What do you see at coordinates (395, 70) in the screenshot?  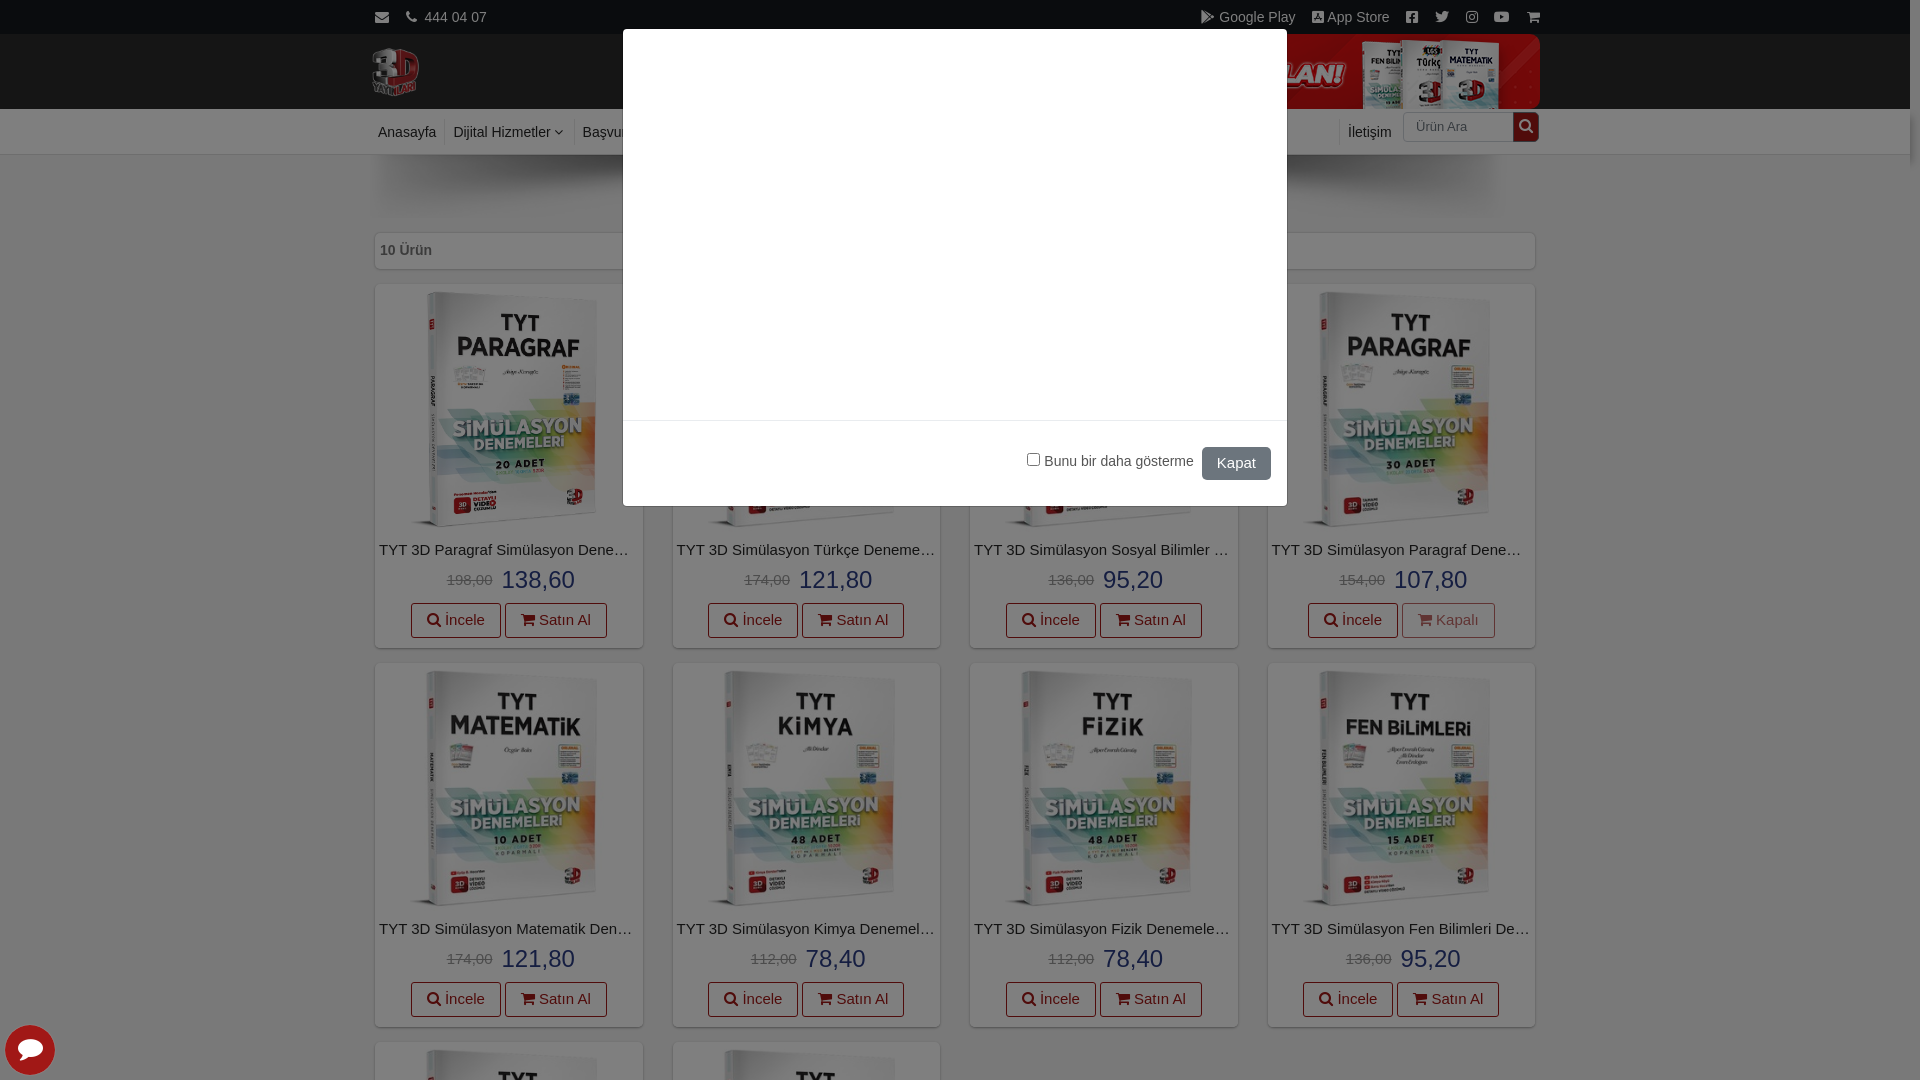 I see `Anasayfa` at bounding box center [395, 70].